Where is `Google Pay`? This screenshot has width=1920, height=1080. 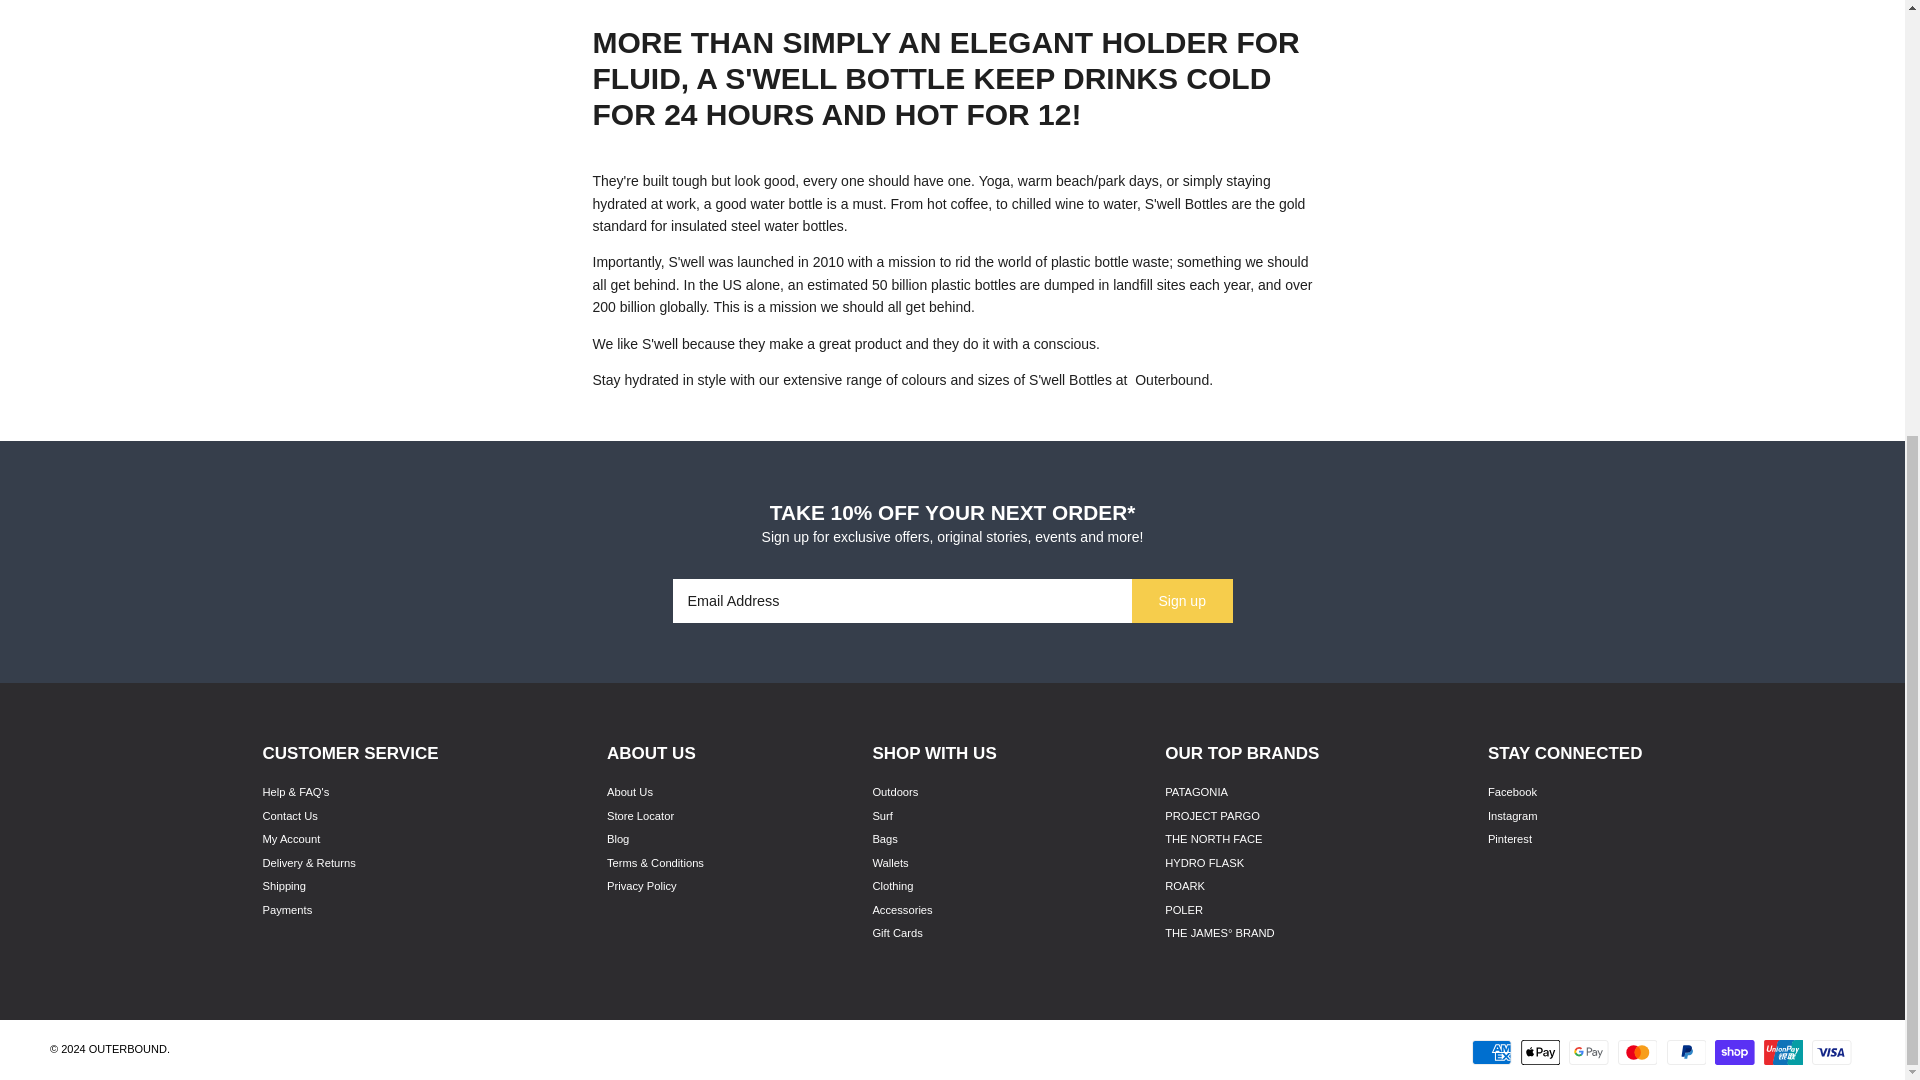
Google Pay is located at coordinates (1588, 1052).